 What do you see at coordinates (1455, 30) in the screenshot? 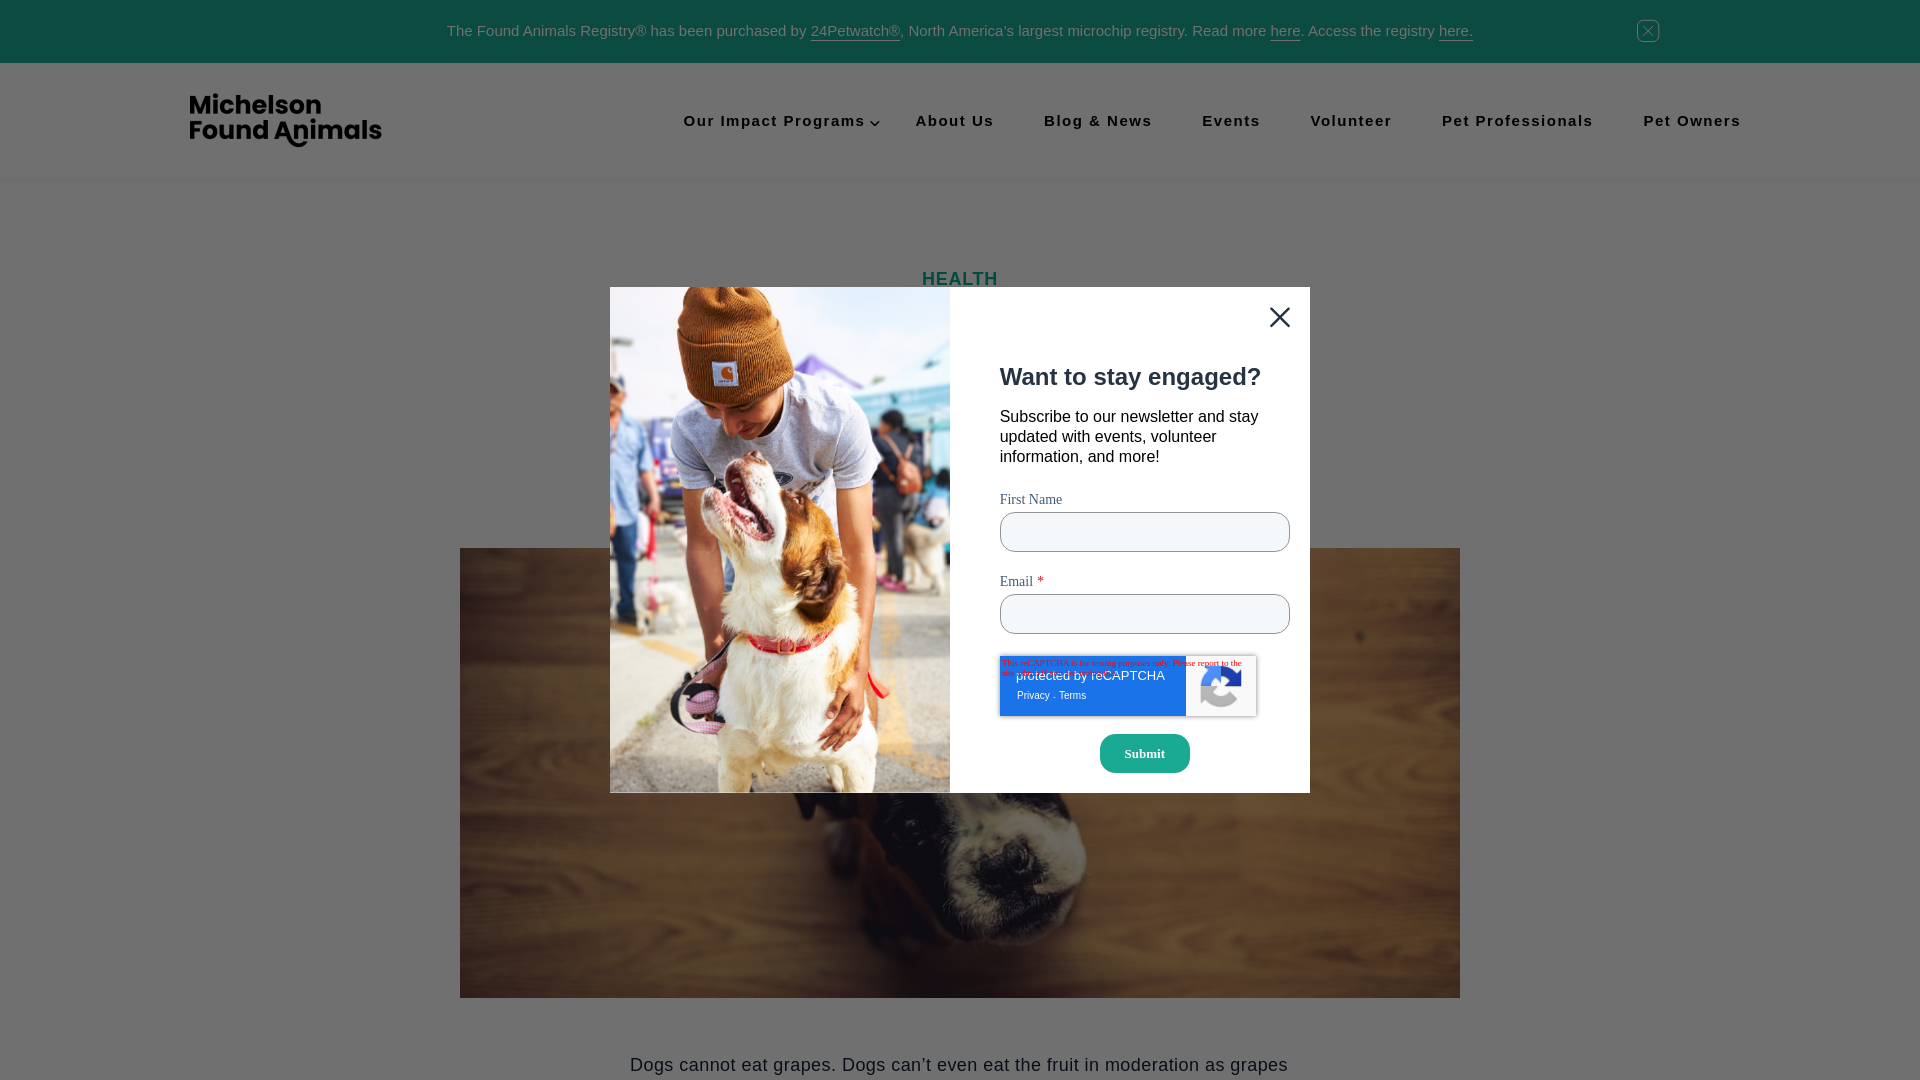
I see `here.` at bounding box center [1455, 30].